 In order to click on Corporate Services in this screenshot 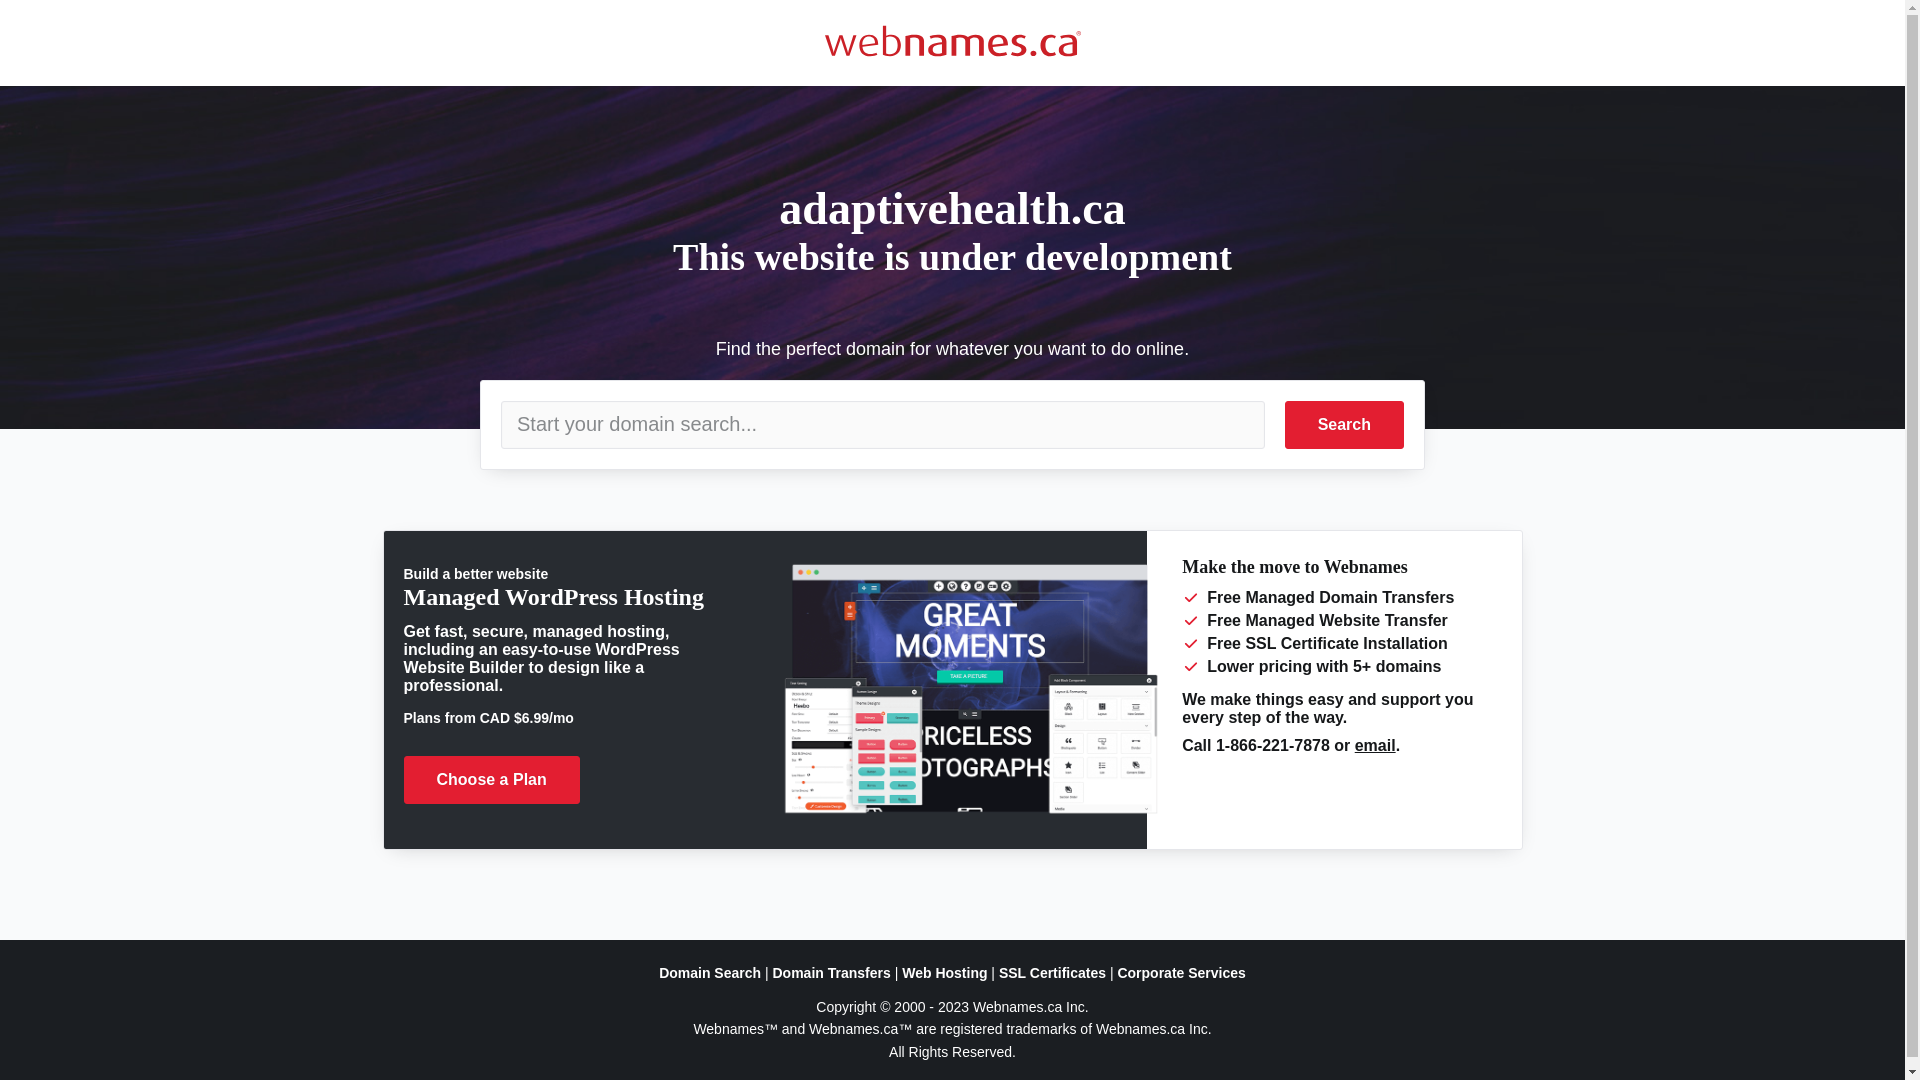, I will do `click(1181, 973)`.